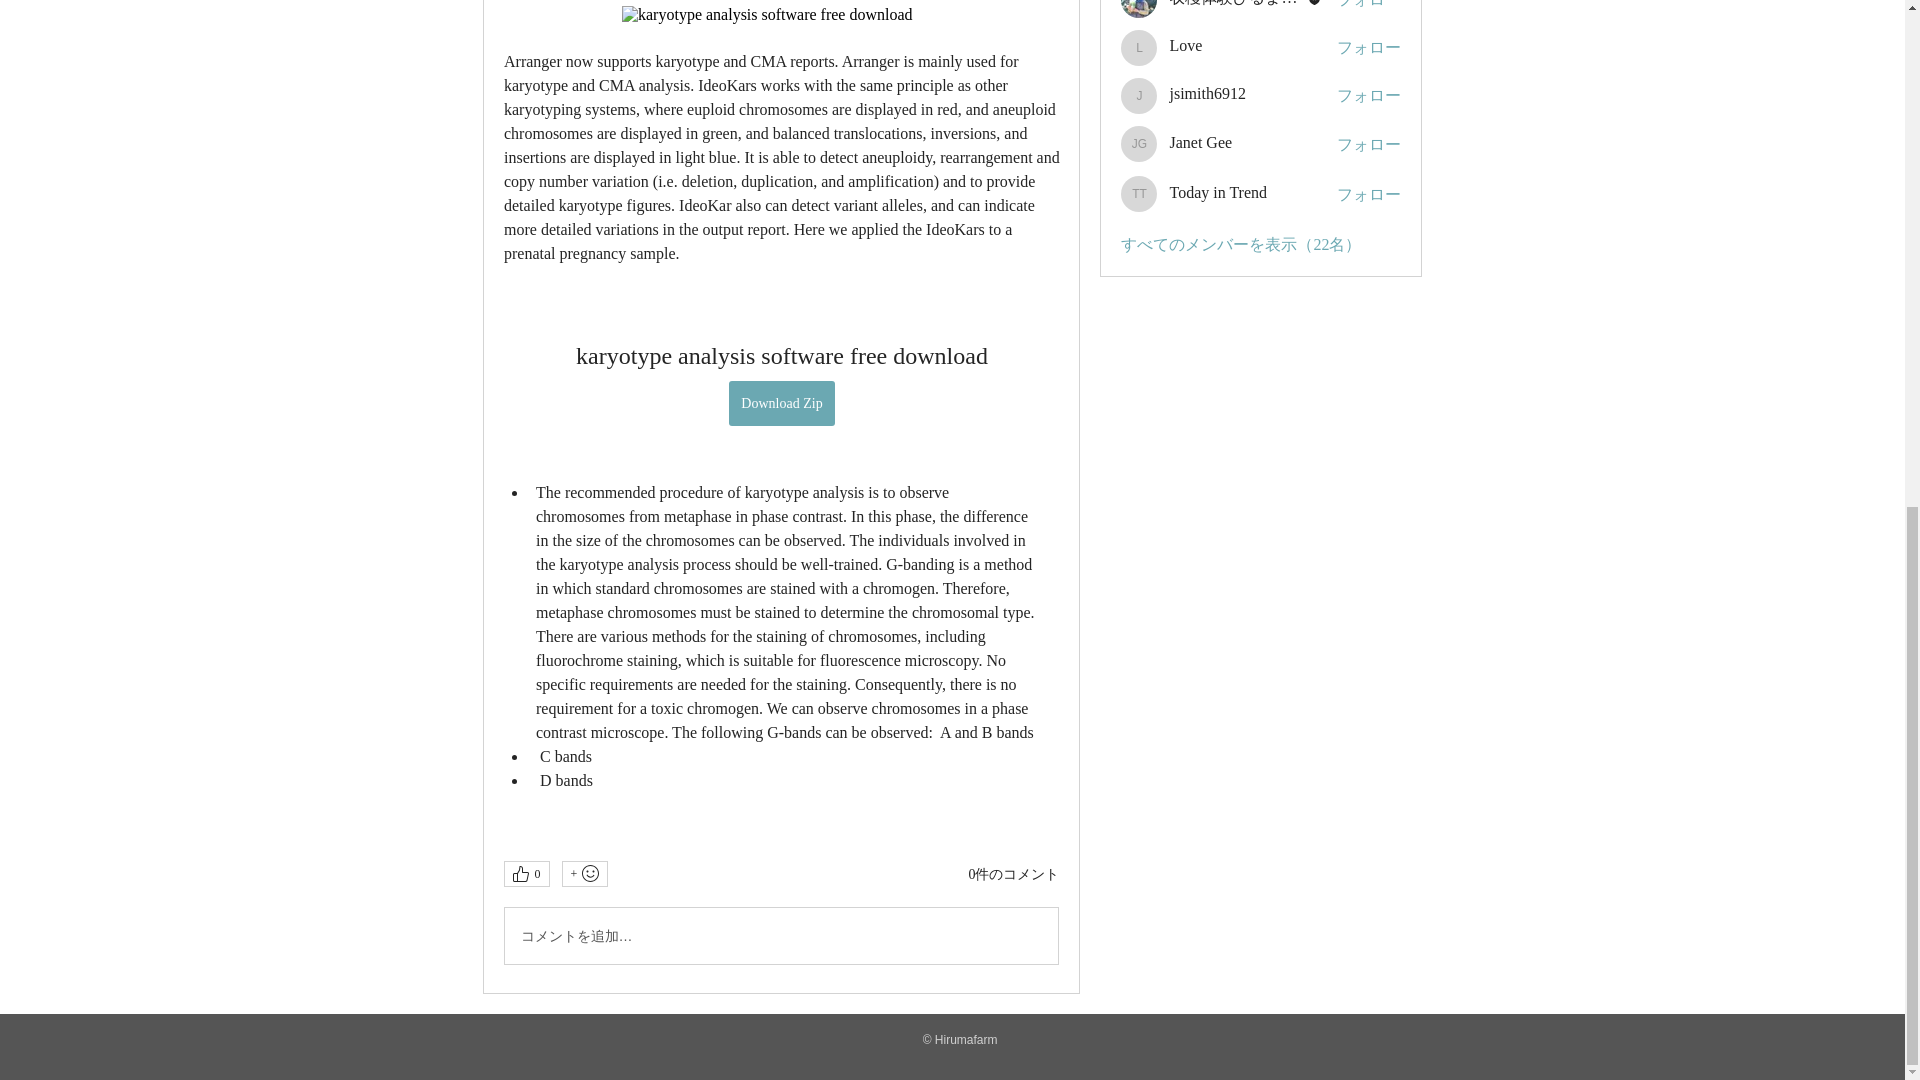 This screenshot has height=1080, width=1920. Describe the element at coordinates (781, 403) in the screenshot. I see `Download Zip` at that location.